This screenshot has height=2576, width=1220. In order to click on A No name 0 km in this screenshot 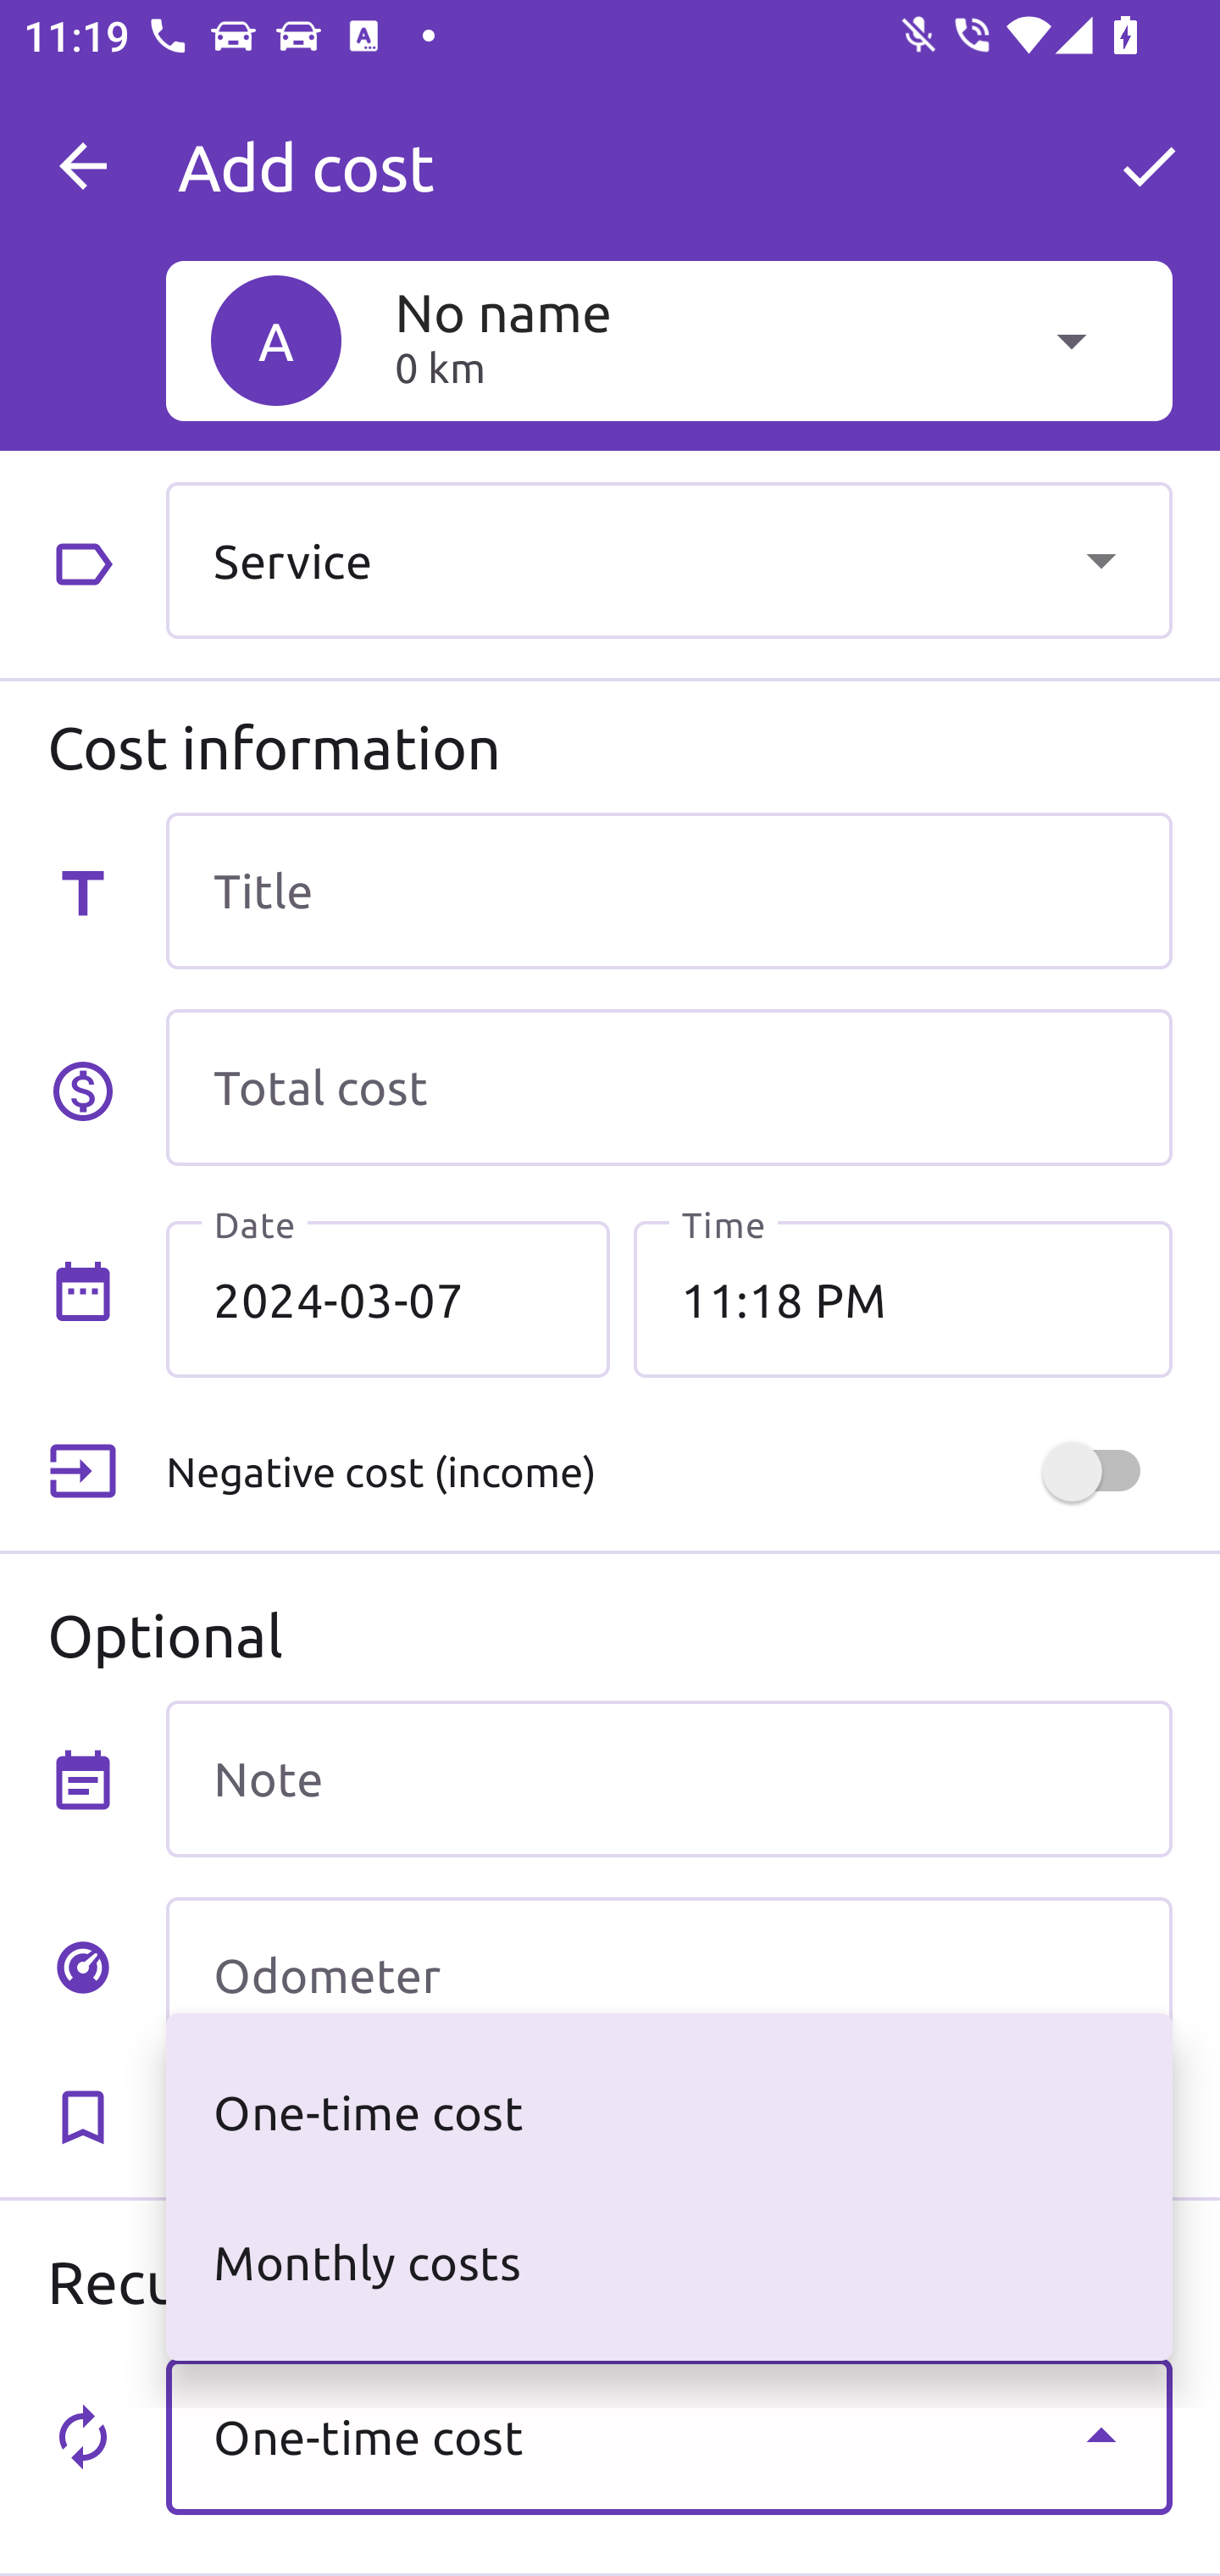, I will do `click(668, 340)`.